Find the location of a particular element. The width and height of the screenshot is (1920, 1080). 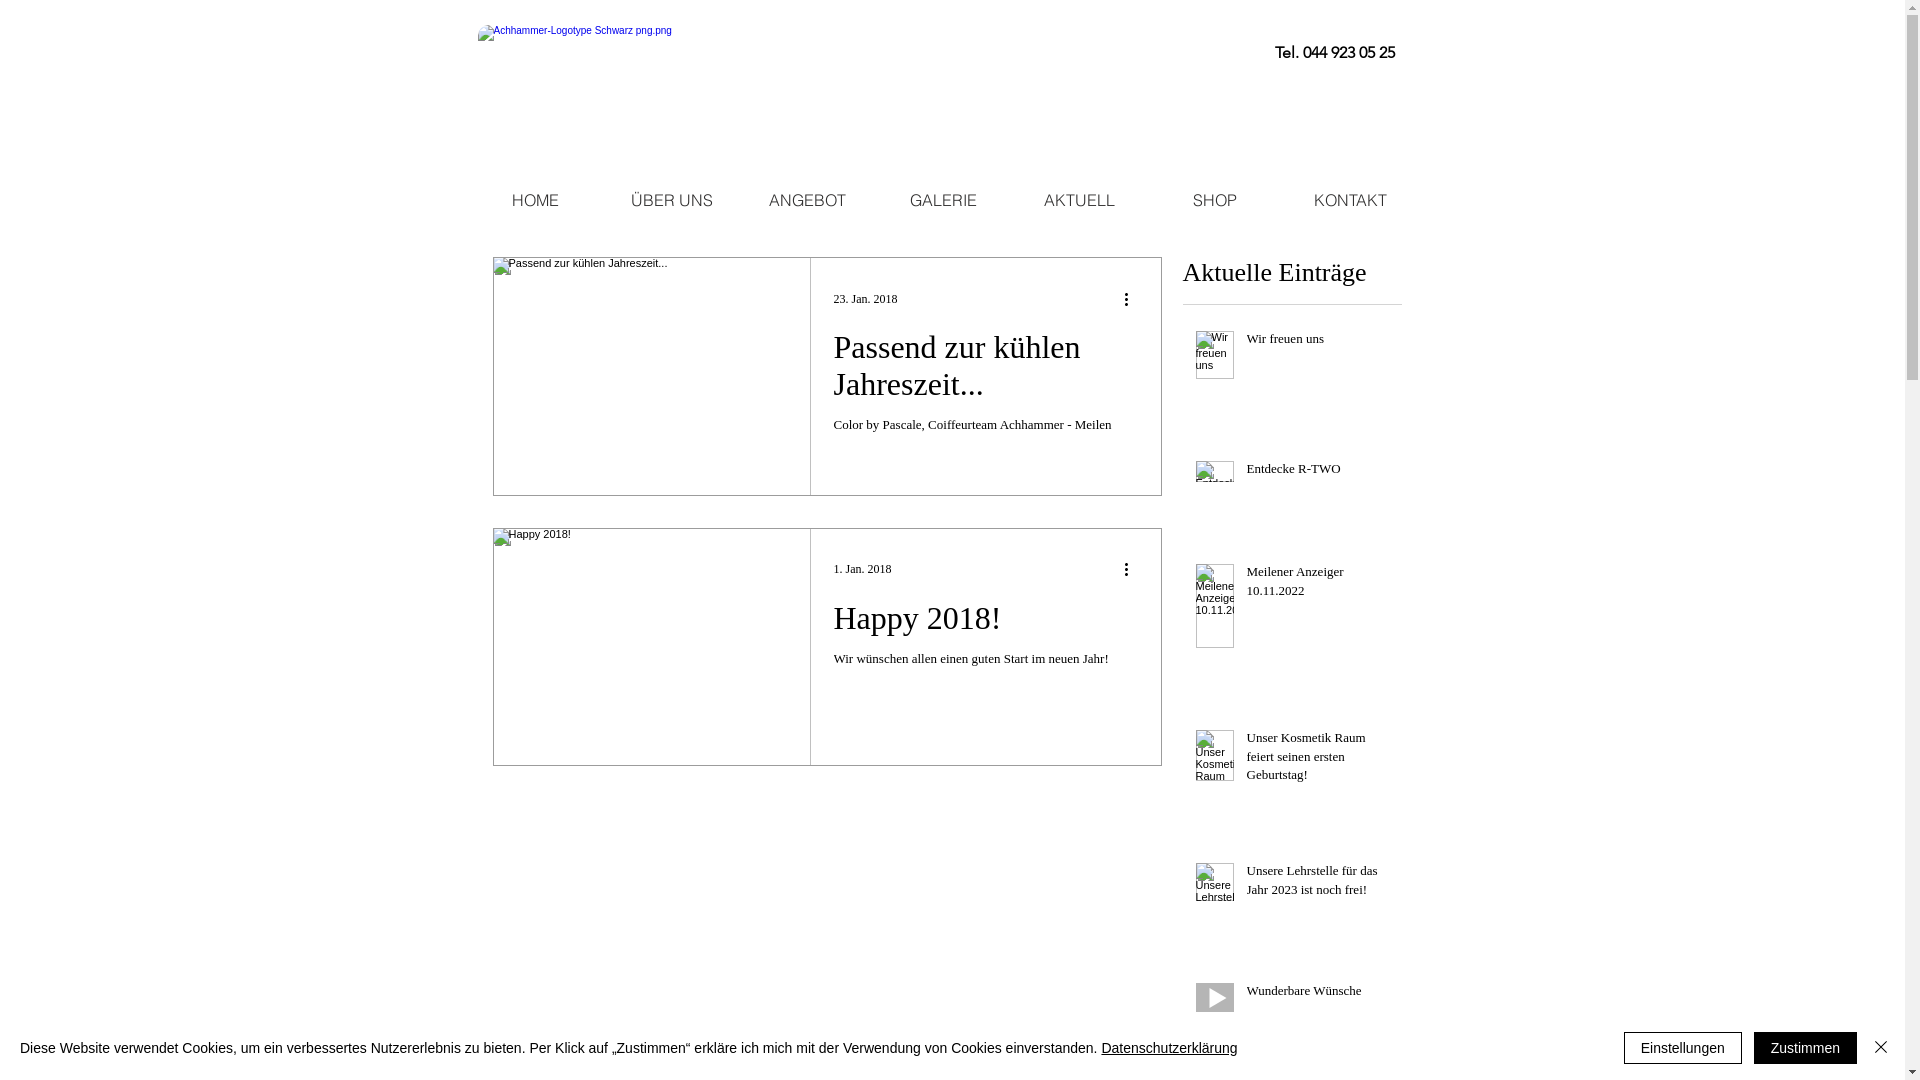

Zustimmen is located at coordinates (1806, 1048).